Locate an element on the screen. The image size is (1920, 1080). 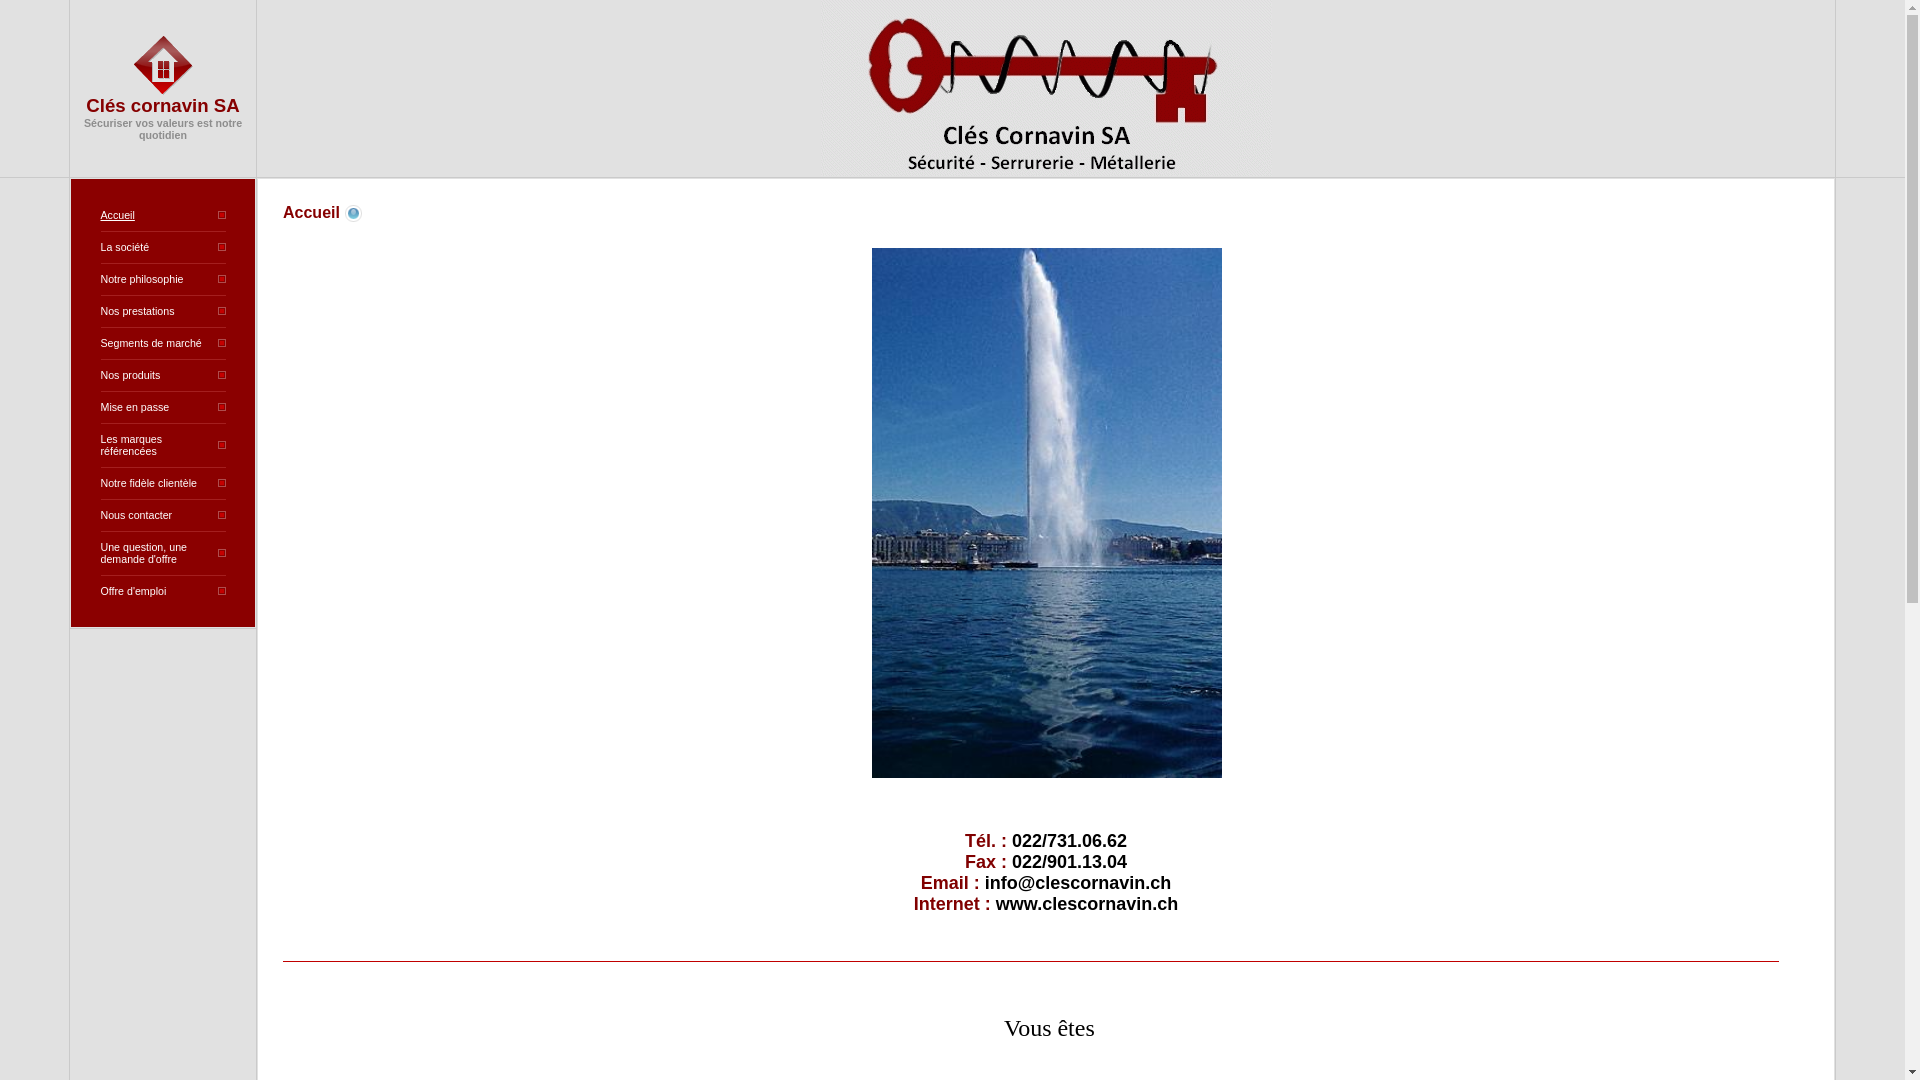
Accueil is located at coordinates (117, 215).